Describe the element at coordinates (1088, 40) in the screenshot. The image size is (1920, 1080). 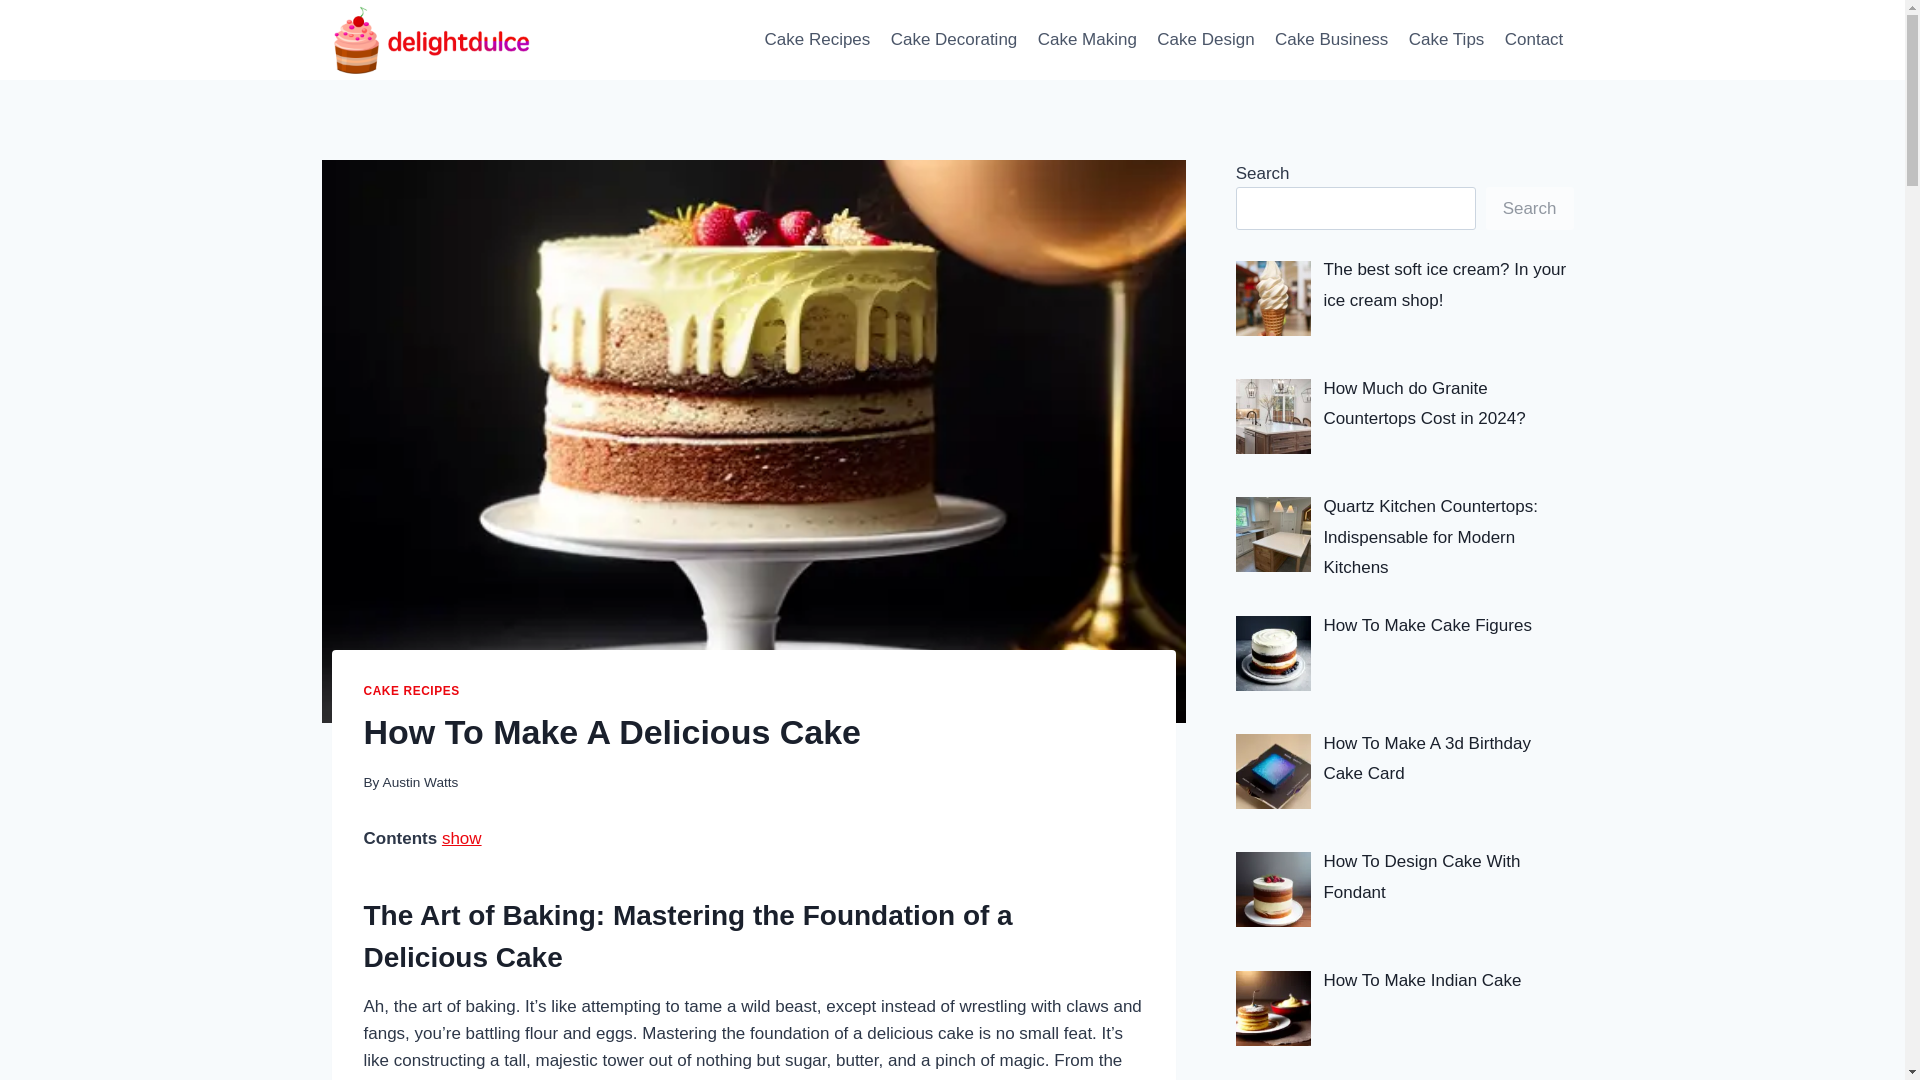
I see `Cake Making` at that location.